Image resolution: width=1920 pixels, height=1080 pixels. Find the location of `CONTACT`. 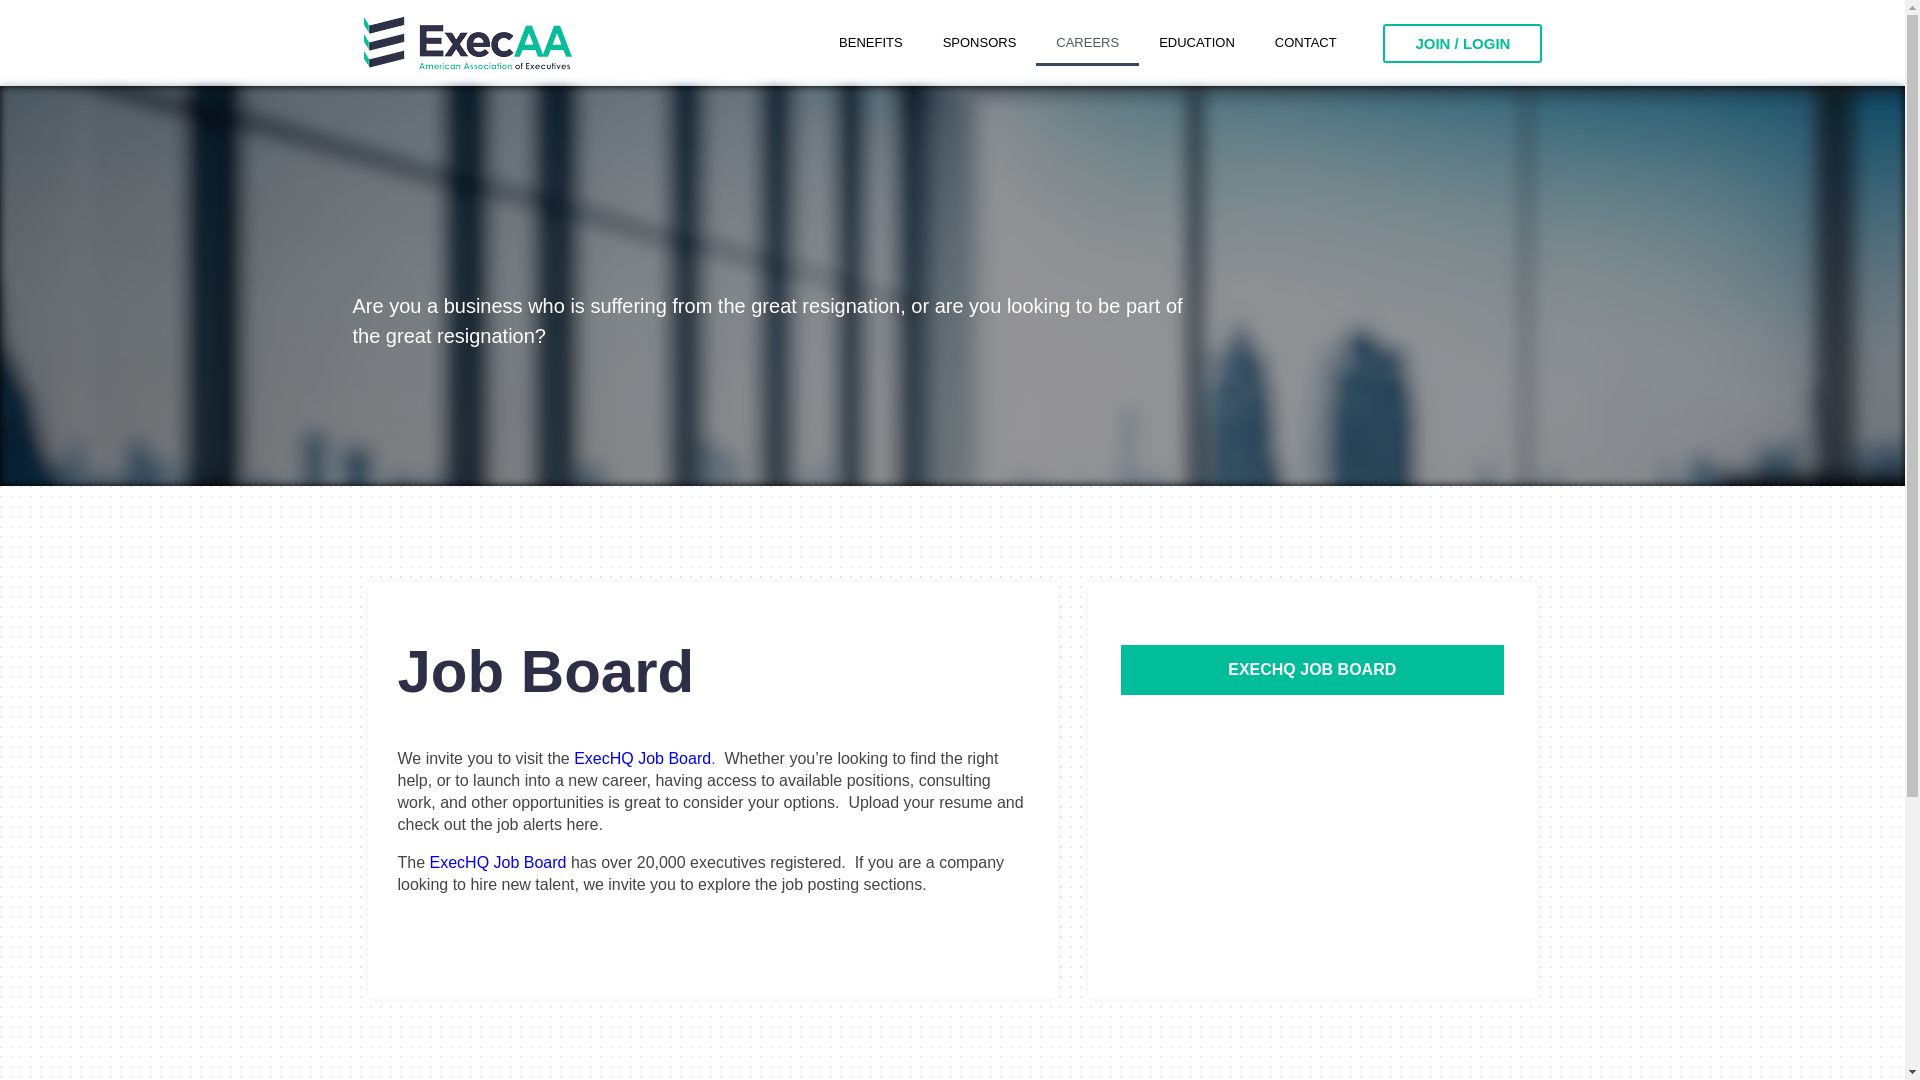

CONTACT is located at coordinates (1306, 42).